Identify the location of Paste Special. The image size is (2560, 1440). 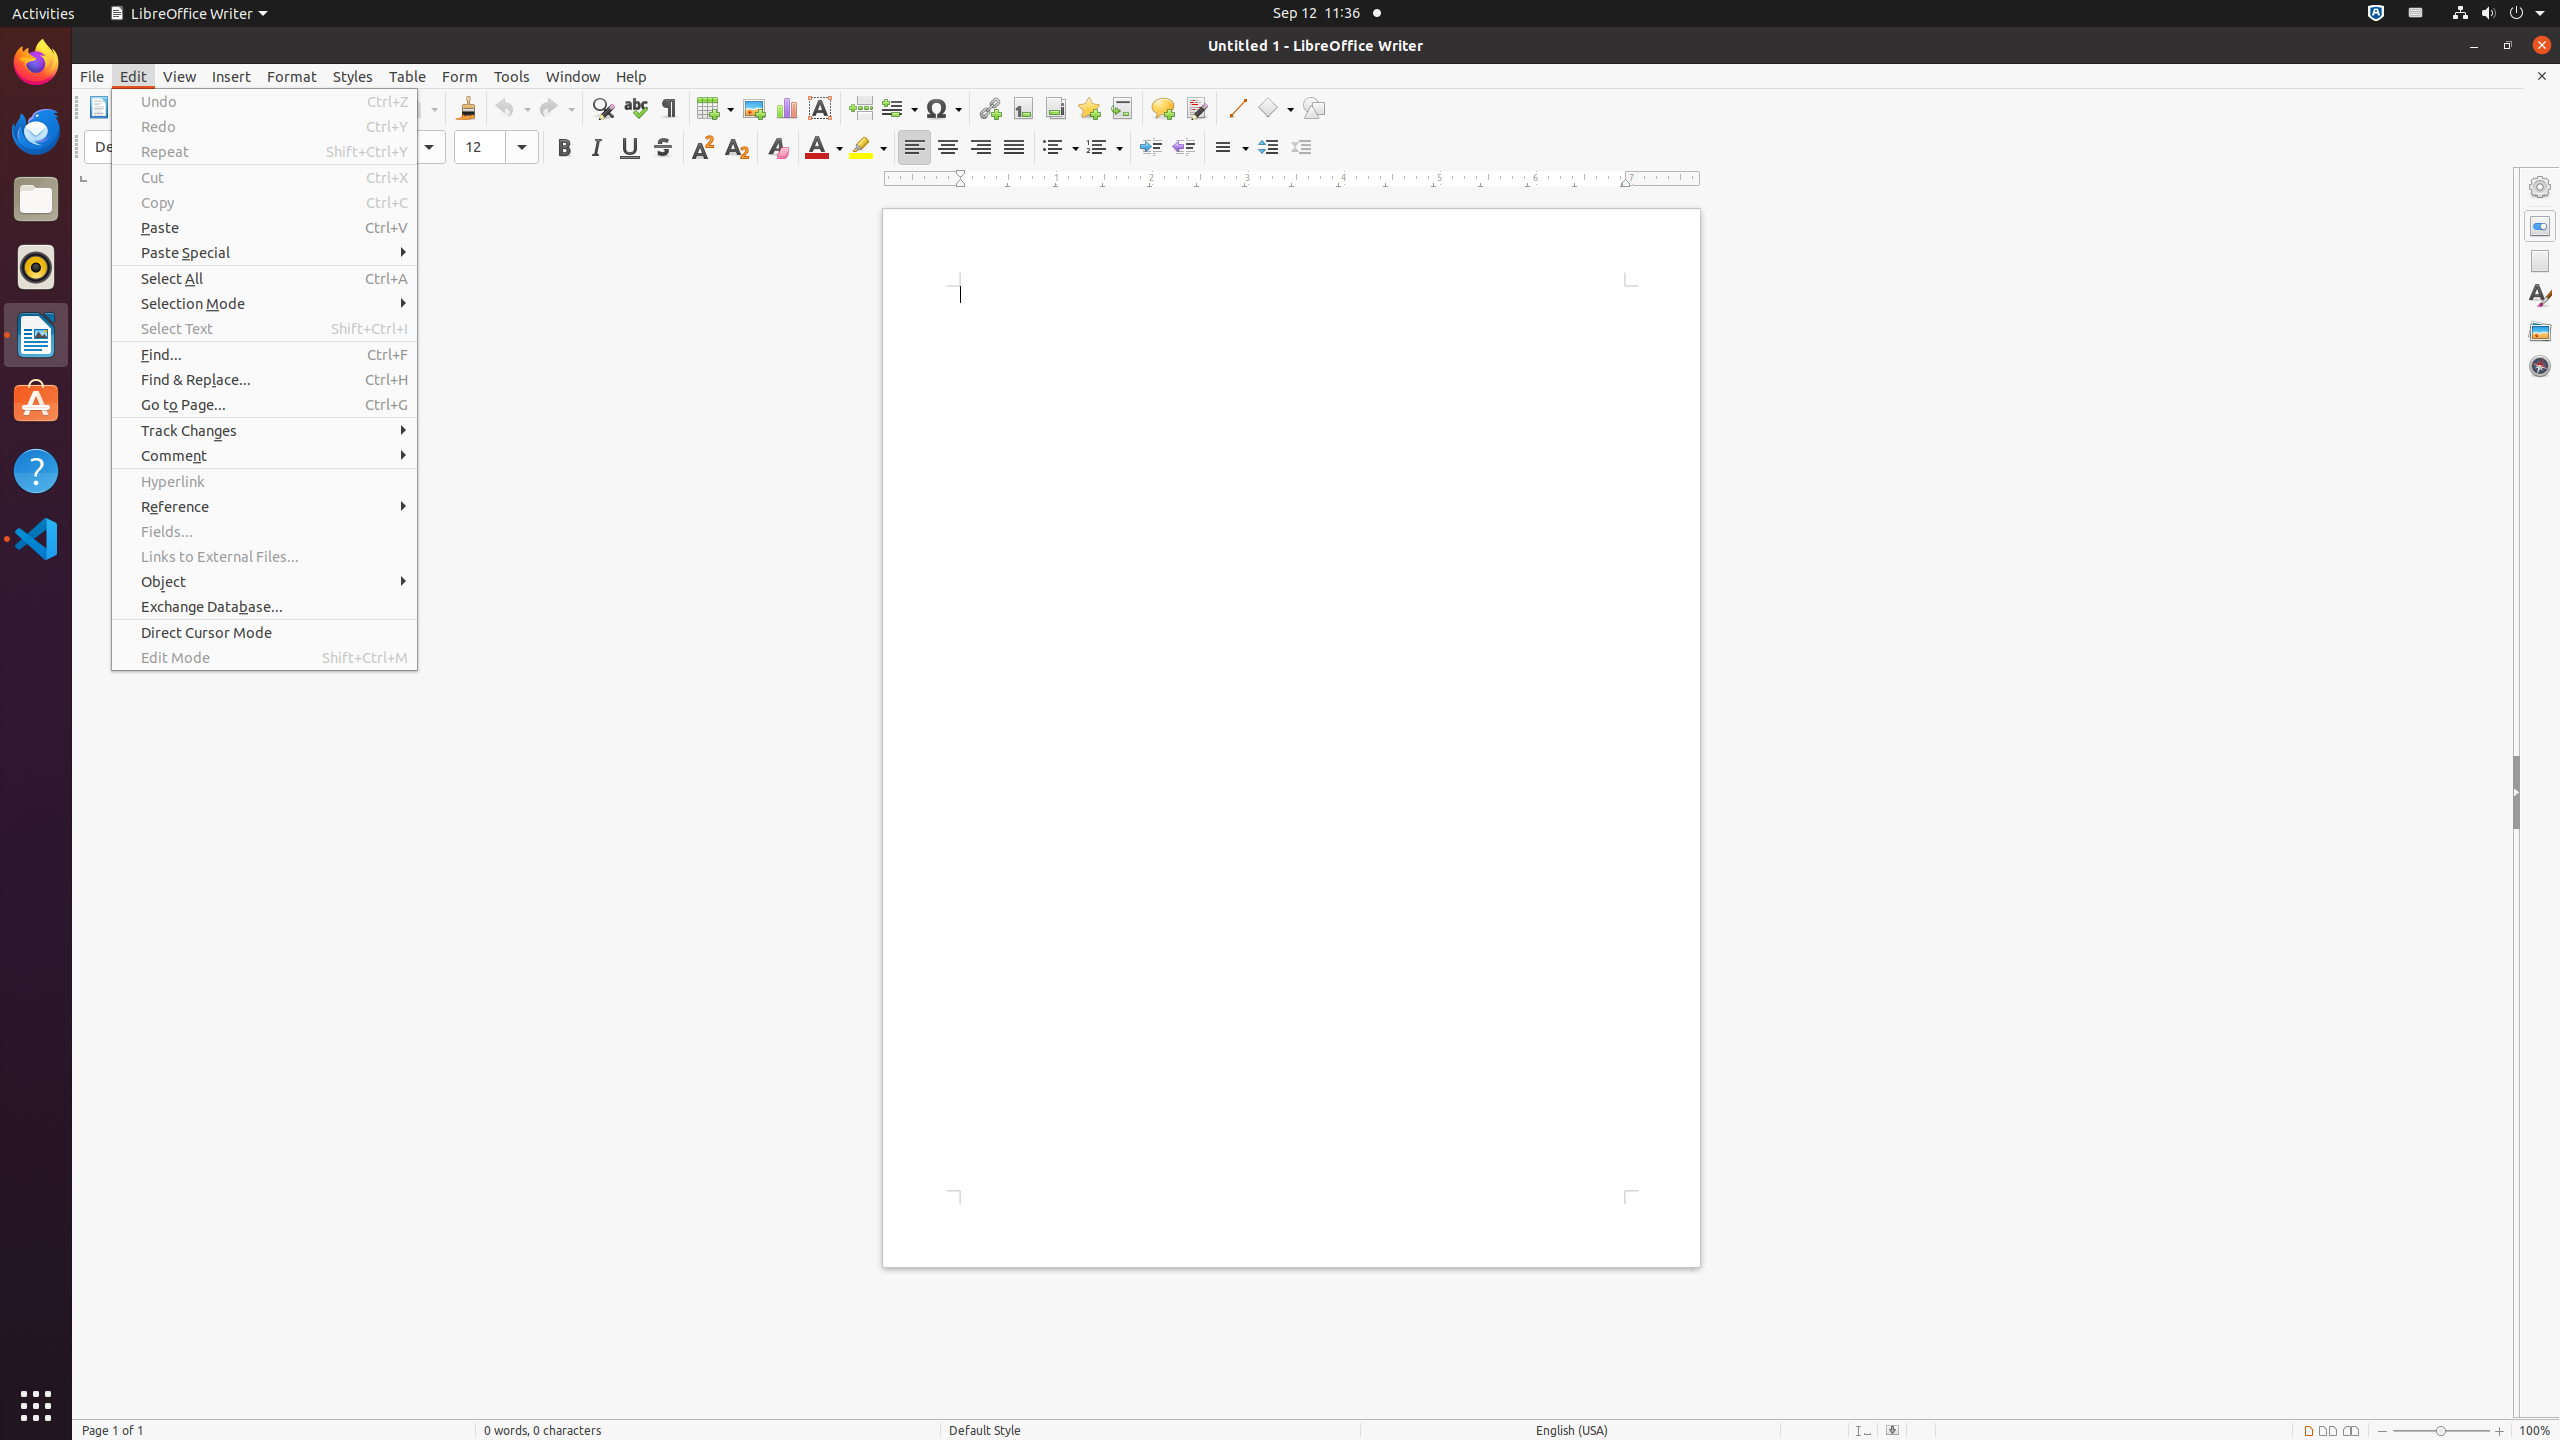
(264, 252).